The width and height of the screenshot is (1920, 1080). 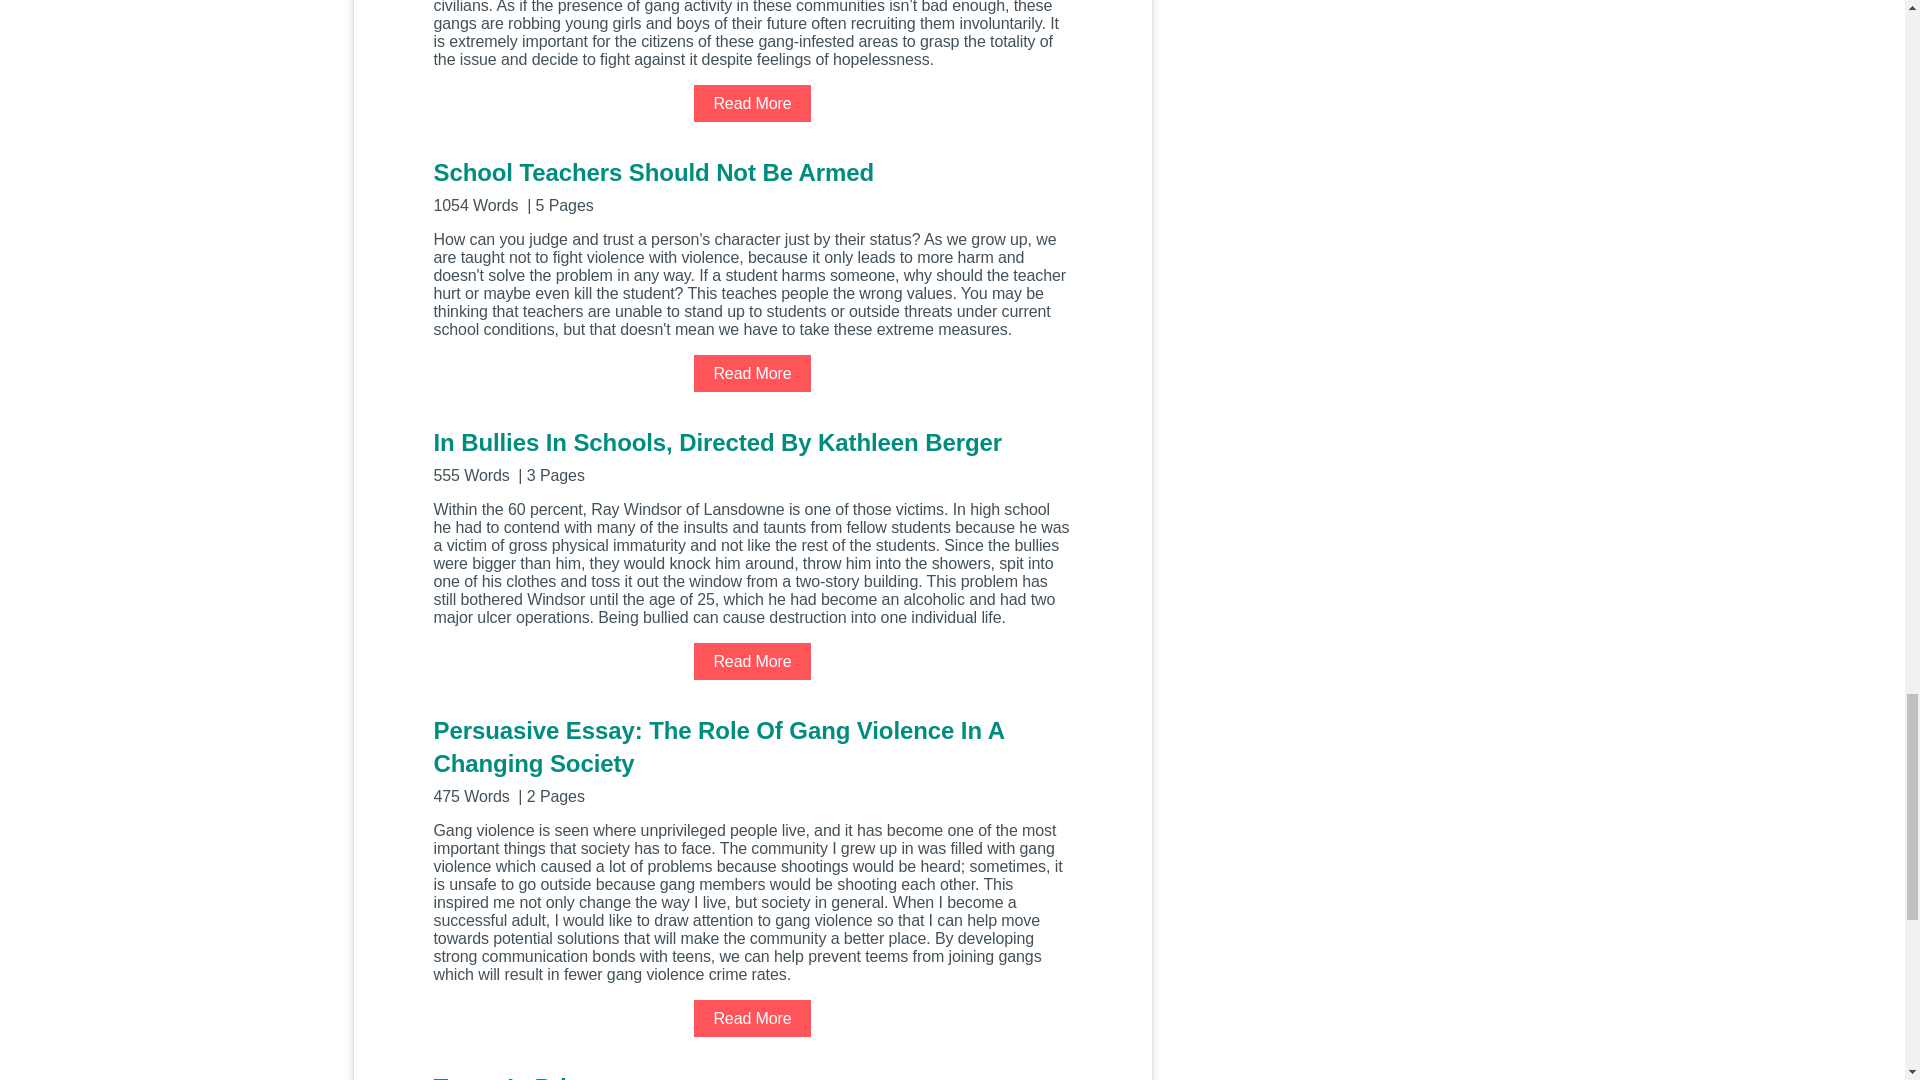 I want to click on Read More, so click(x=752, y=374).